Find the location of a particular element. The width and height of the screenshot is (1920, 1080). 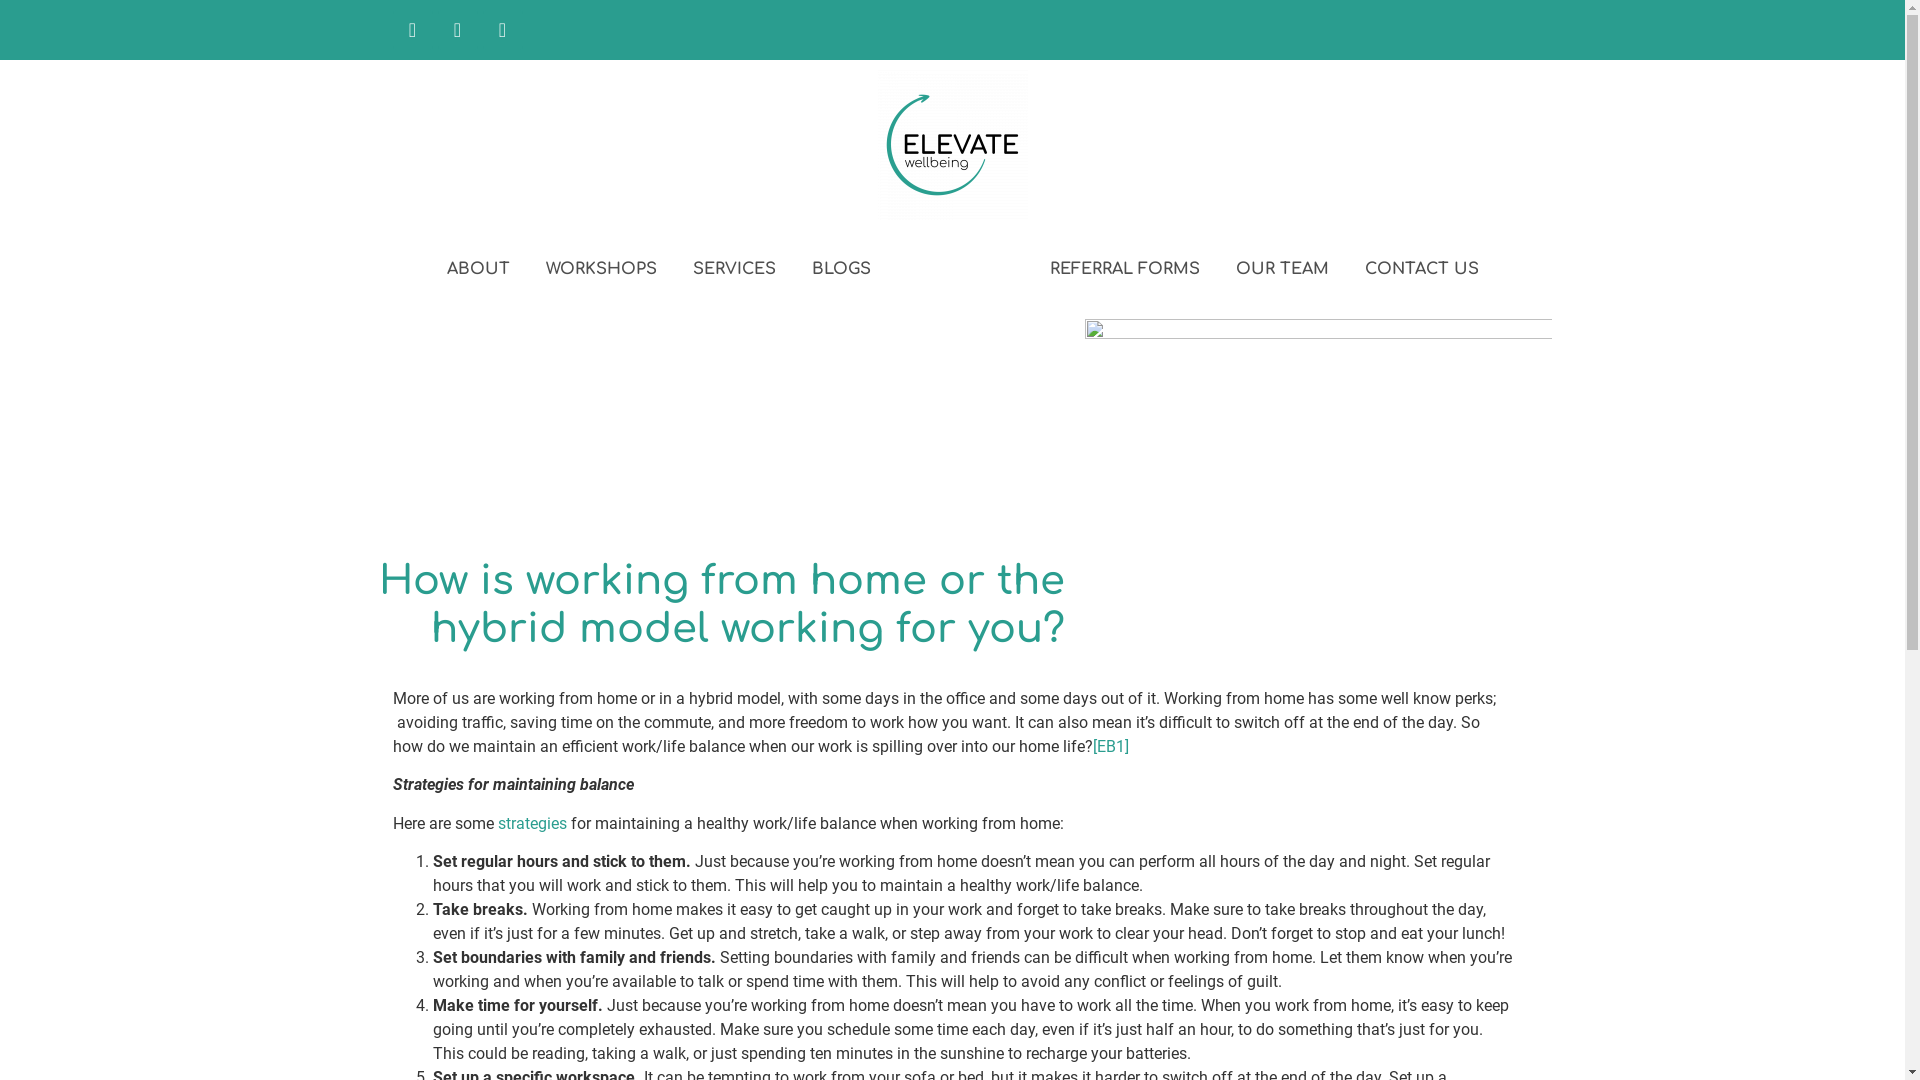

REFERRAL FORMS is located at coordinates (1125, 270).